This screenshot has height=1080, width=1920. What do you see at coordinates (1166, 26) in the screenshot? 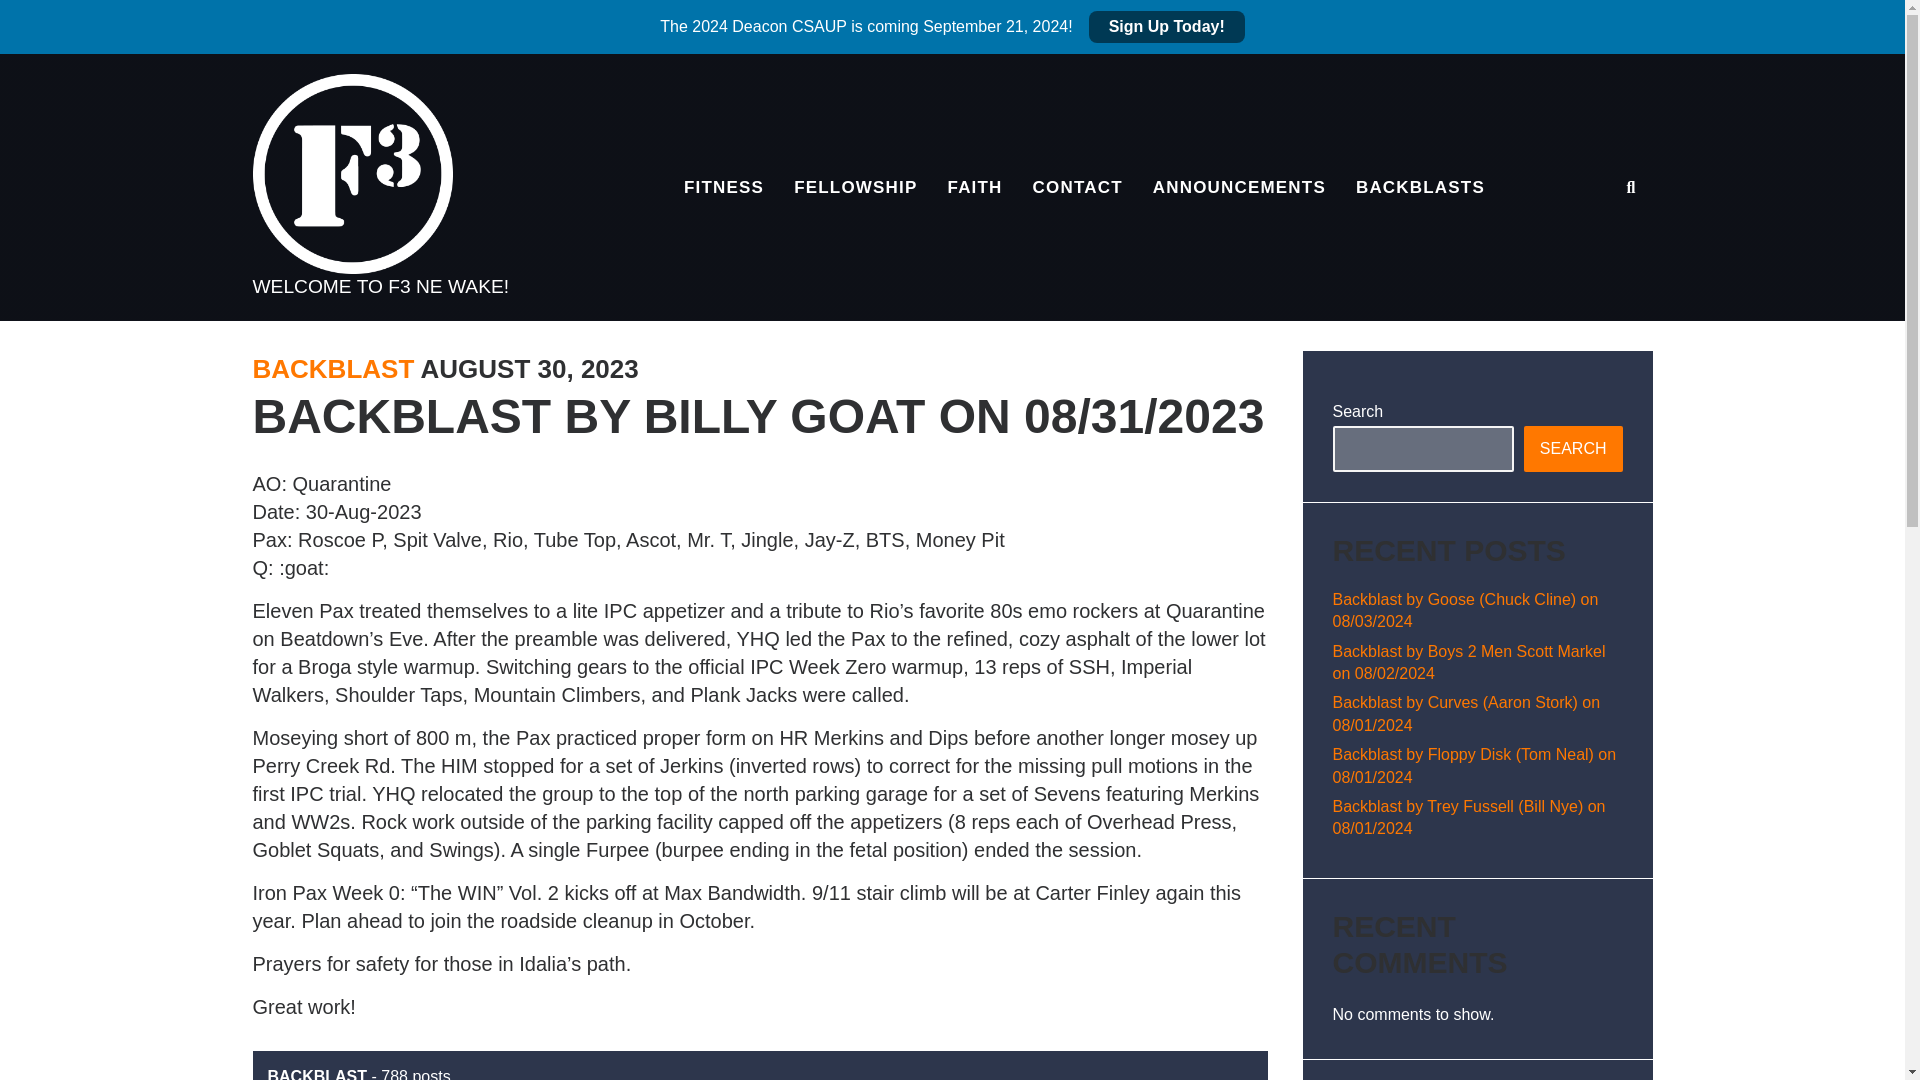
I see `Sign Up Today!` at bounding box center [1166, 26].